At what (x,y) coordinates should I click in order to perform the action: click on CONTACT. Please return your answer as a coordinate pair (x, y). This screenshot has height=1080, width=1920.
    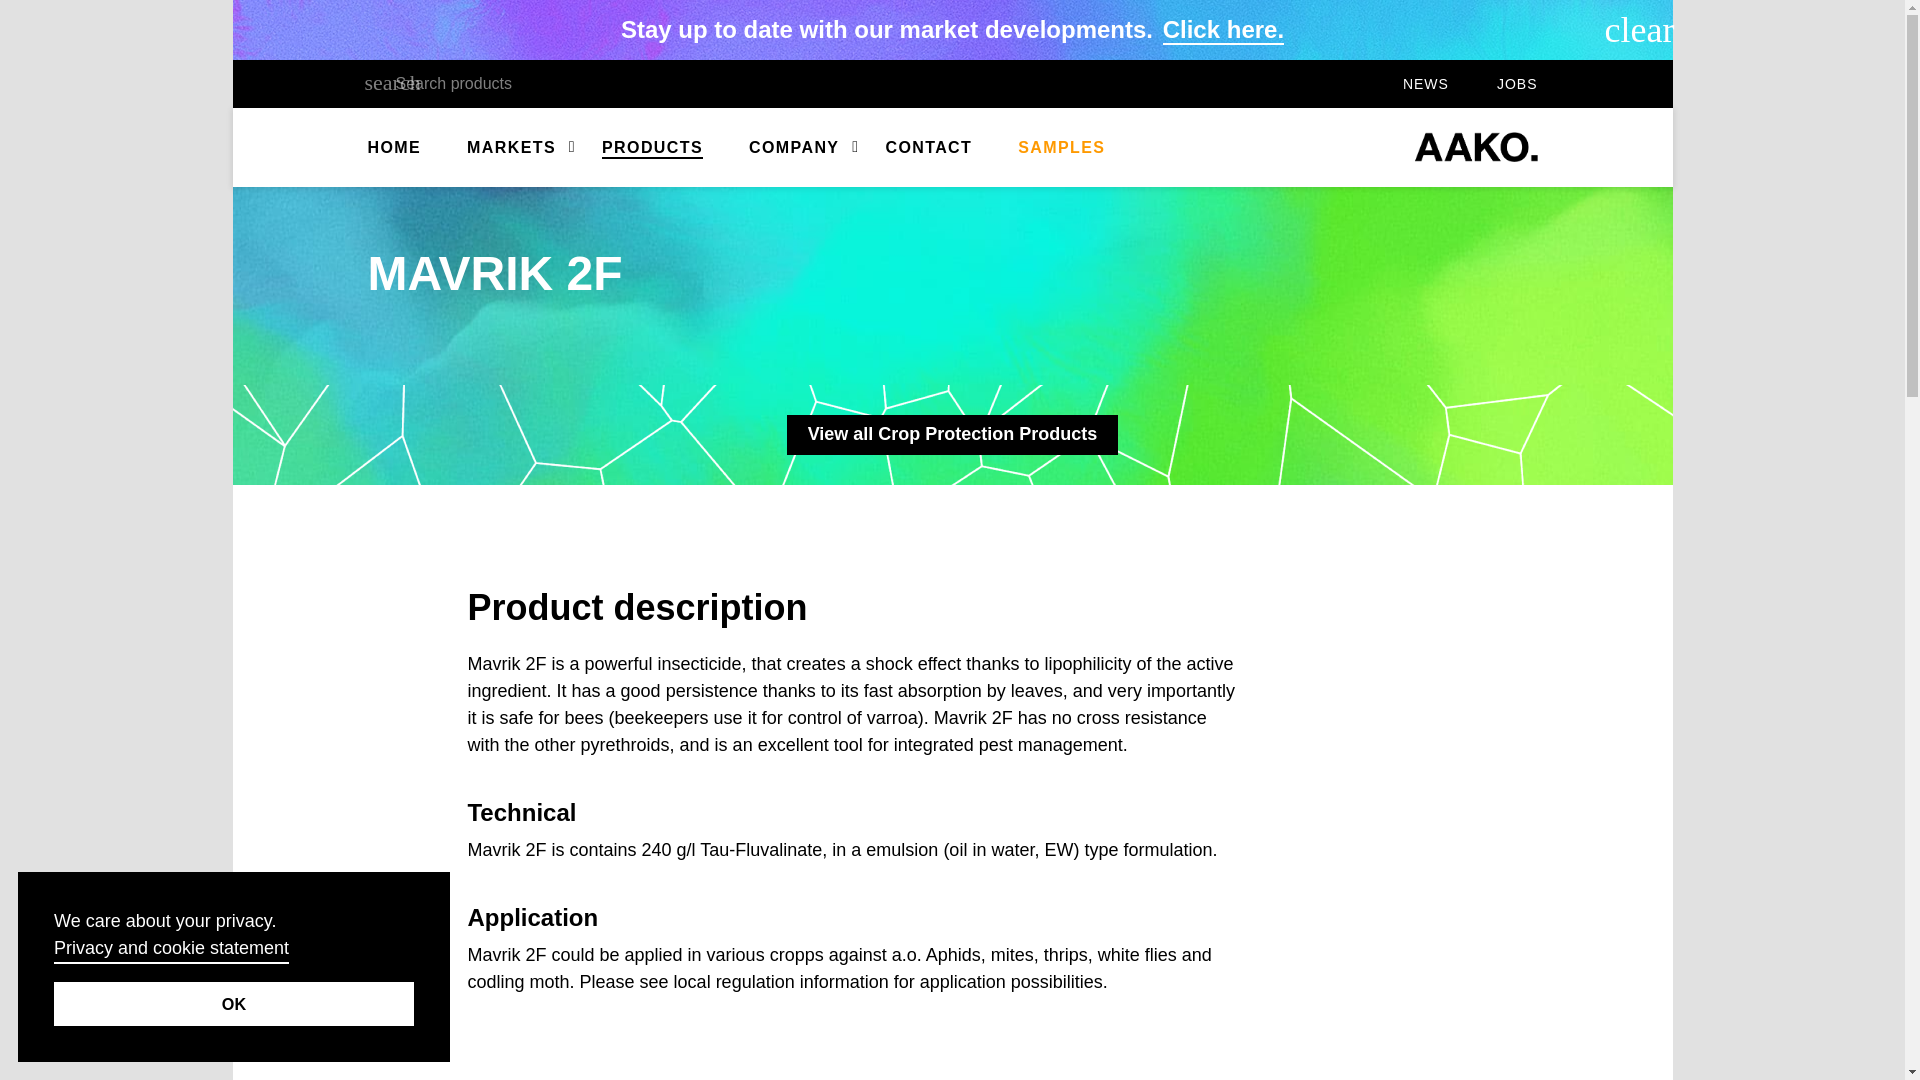
    Looking at the image, I should click on (928, 148).